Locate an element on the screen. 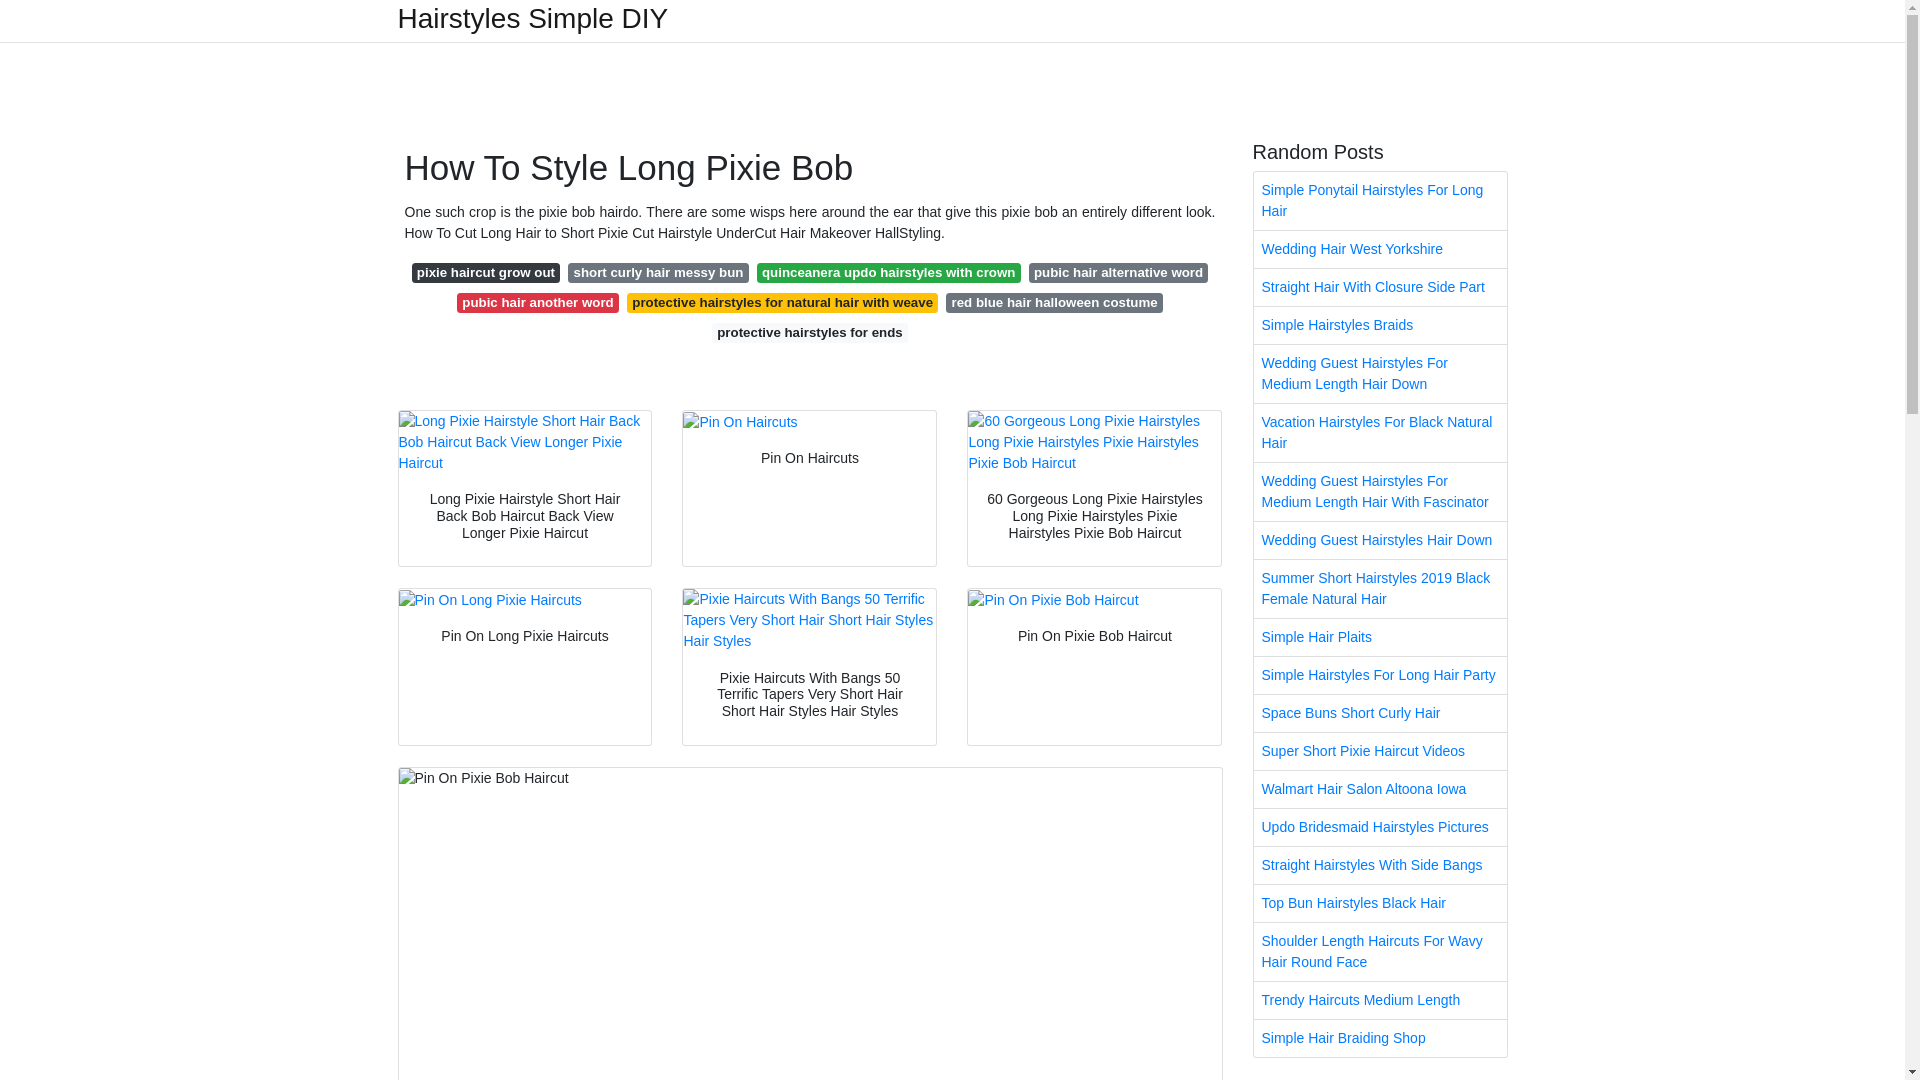 The image size is (1920, 1080). Simple Hairstyles Braids is located at coordinates (1380, 325).